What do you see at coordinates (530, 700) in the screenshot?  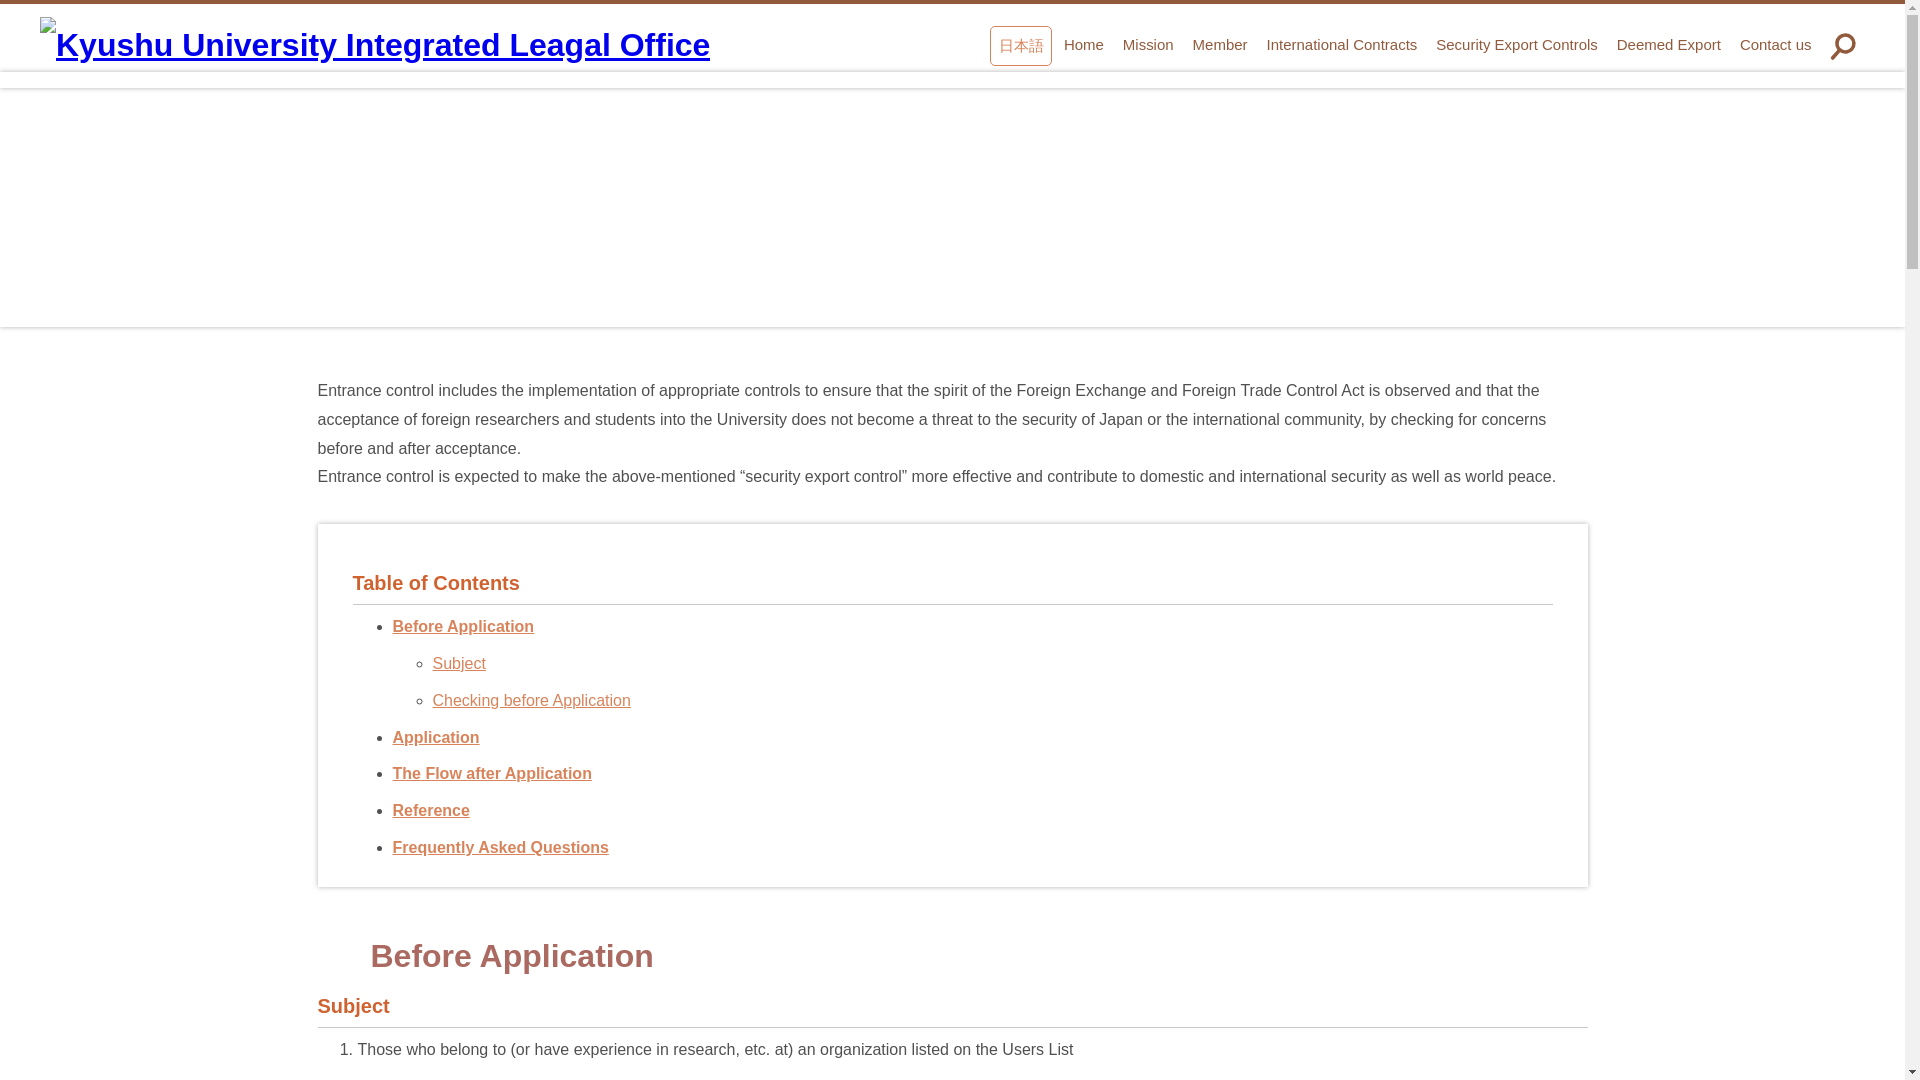 I see `Checking before Application` at bounding box center [530, 700].